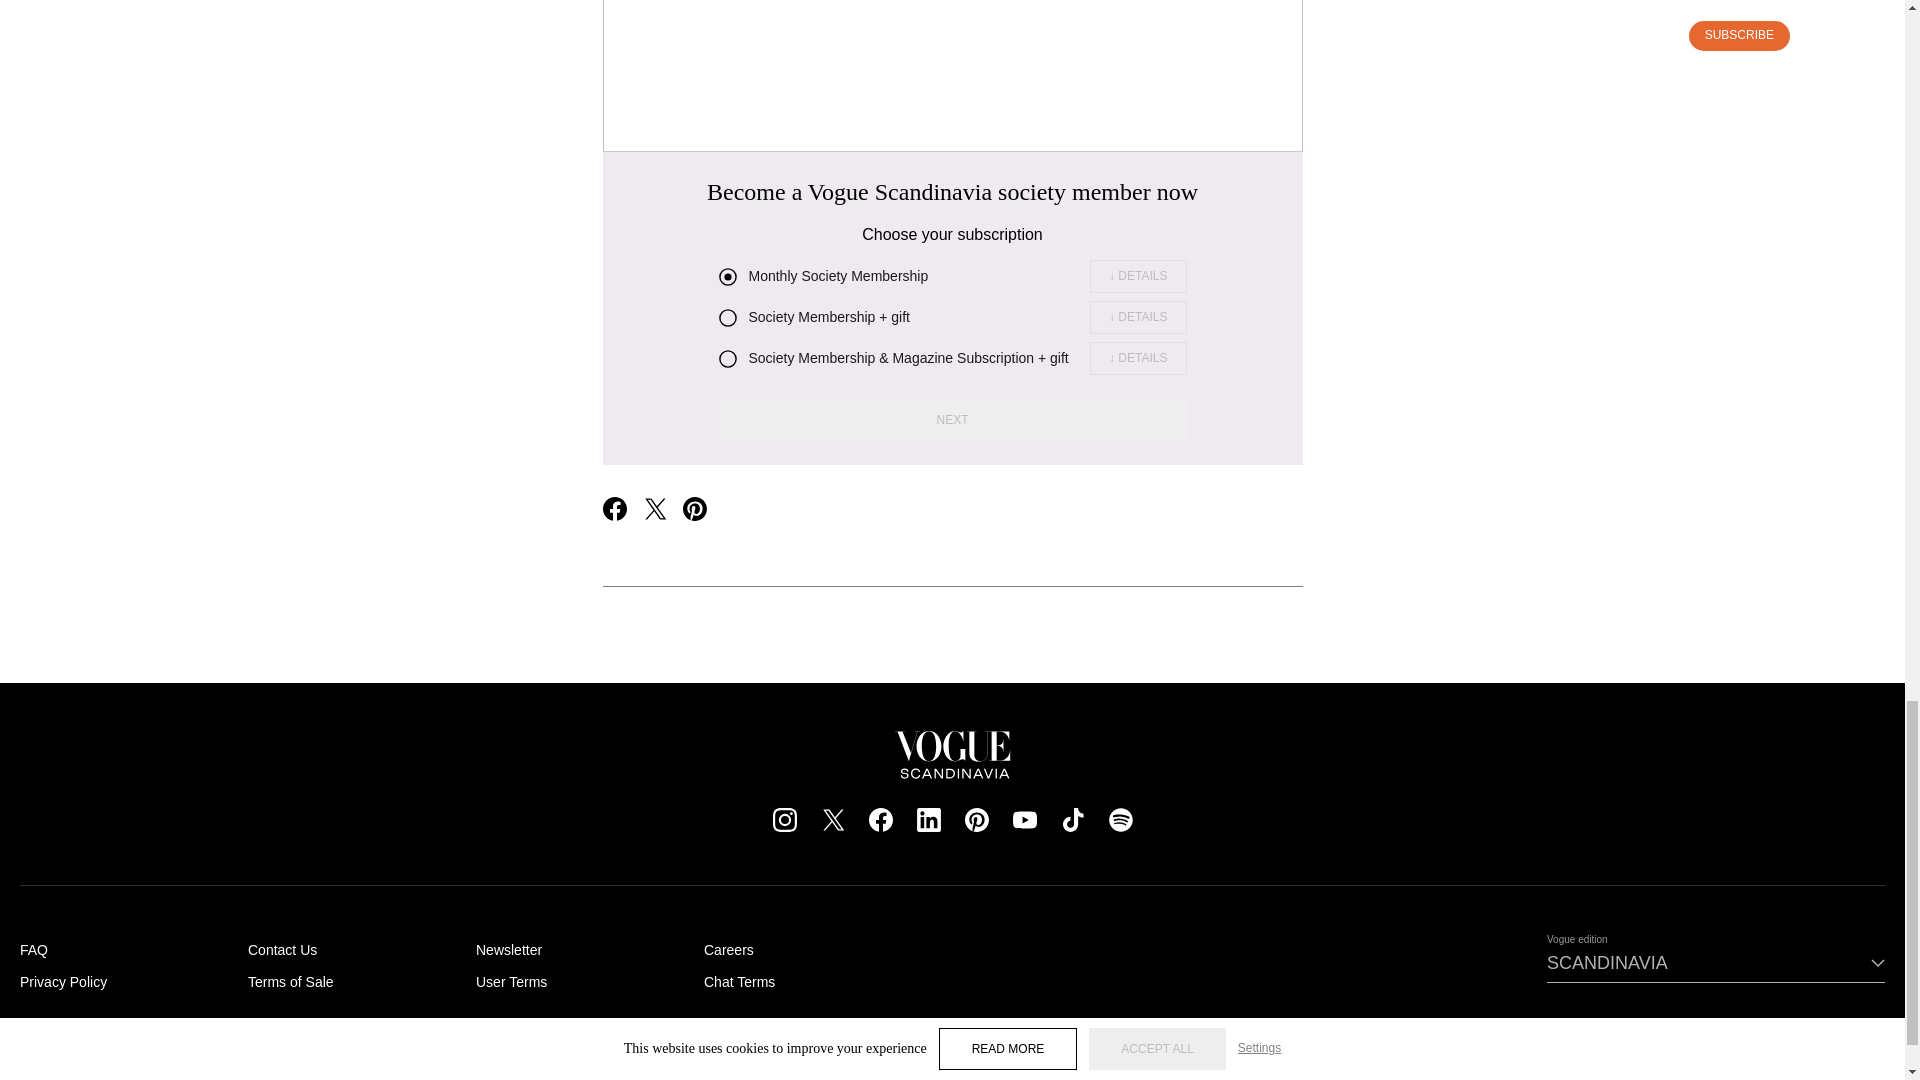 Image resolution: width=1920 pixels, height=1080 pixels. Describe the element at coordinates (282, 949) in the screenshot. I see `Contact Us` at that location.